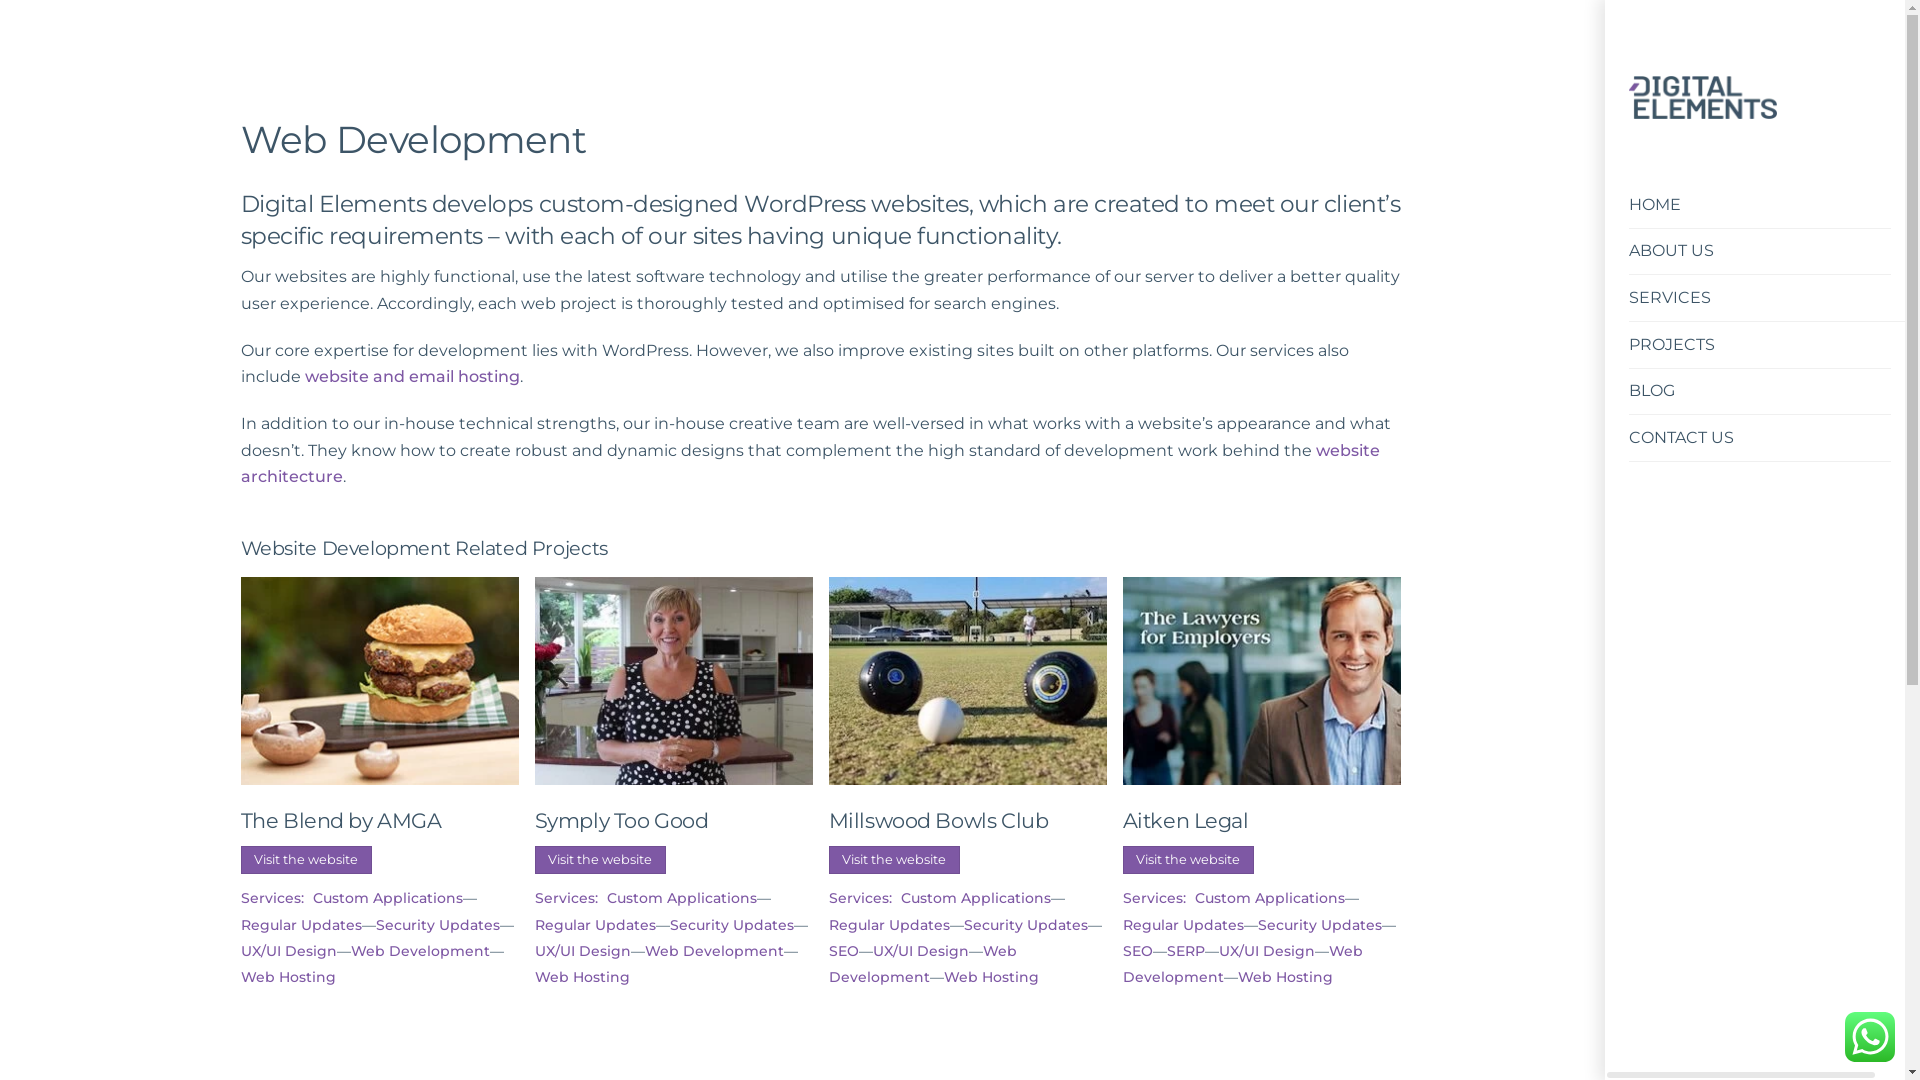  Describe the element at coordinates (1267, 951) in the screenshot. I see `UX/UI Design` at that location.